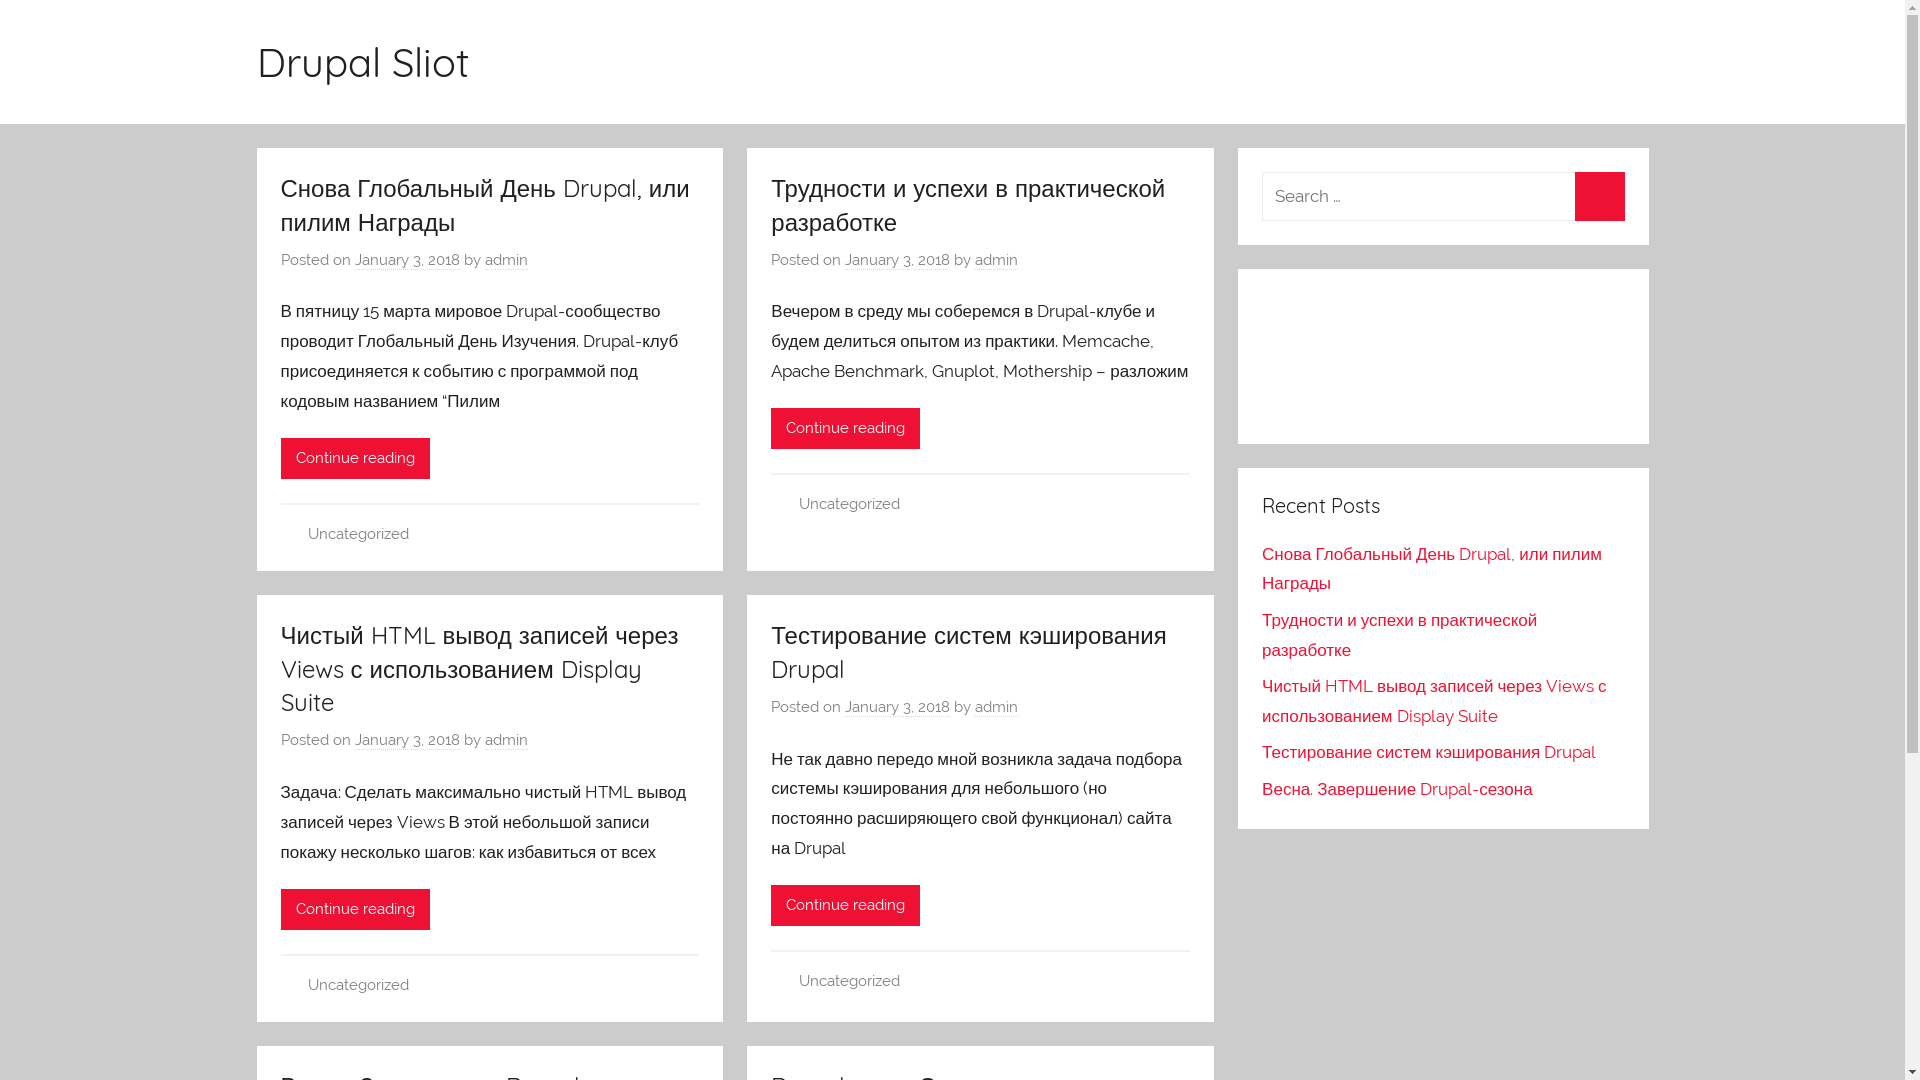  Describe the element at coordinates (850, 504) in the screenshot. I see `Uncategorized` at that location.